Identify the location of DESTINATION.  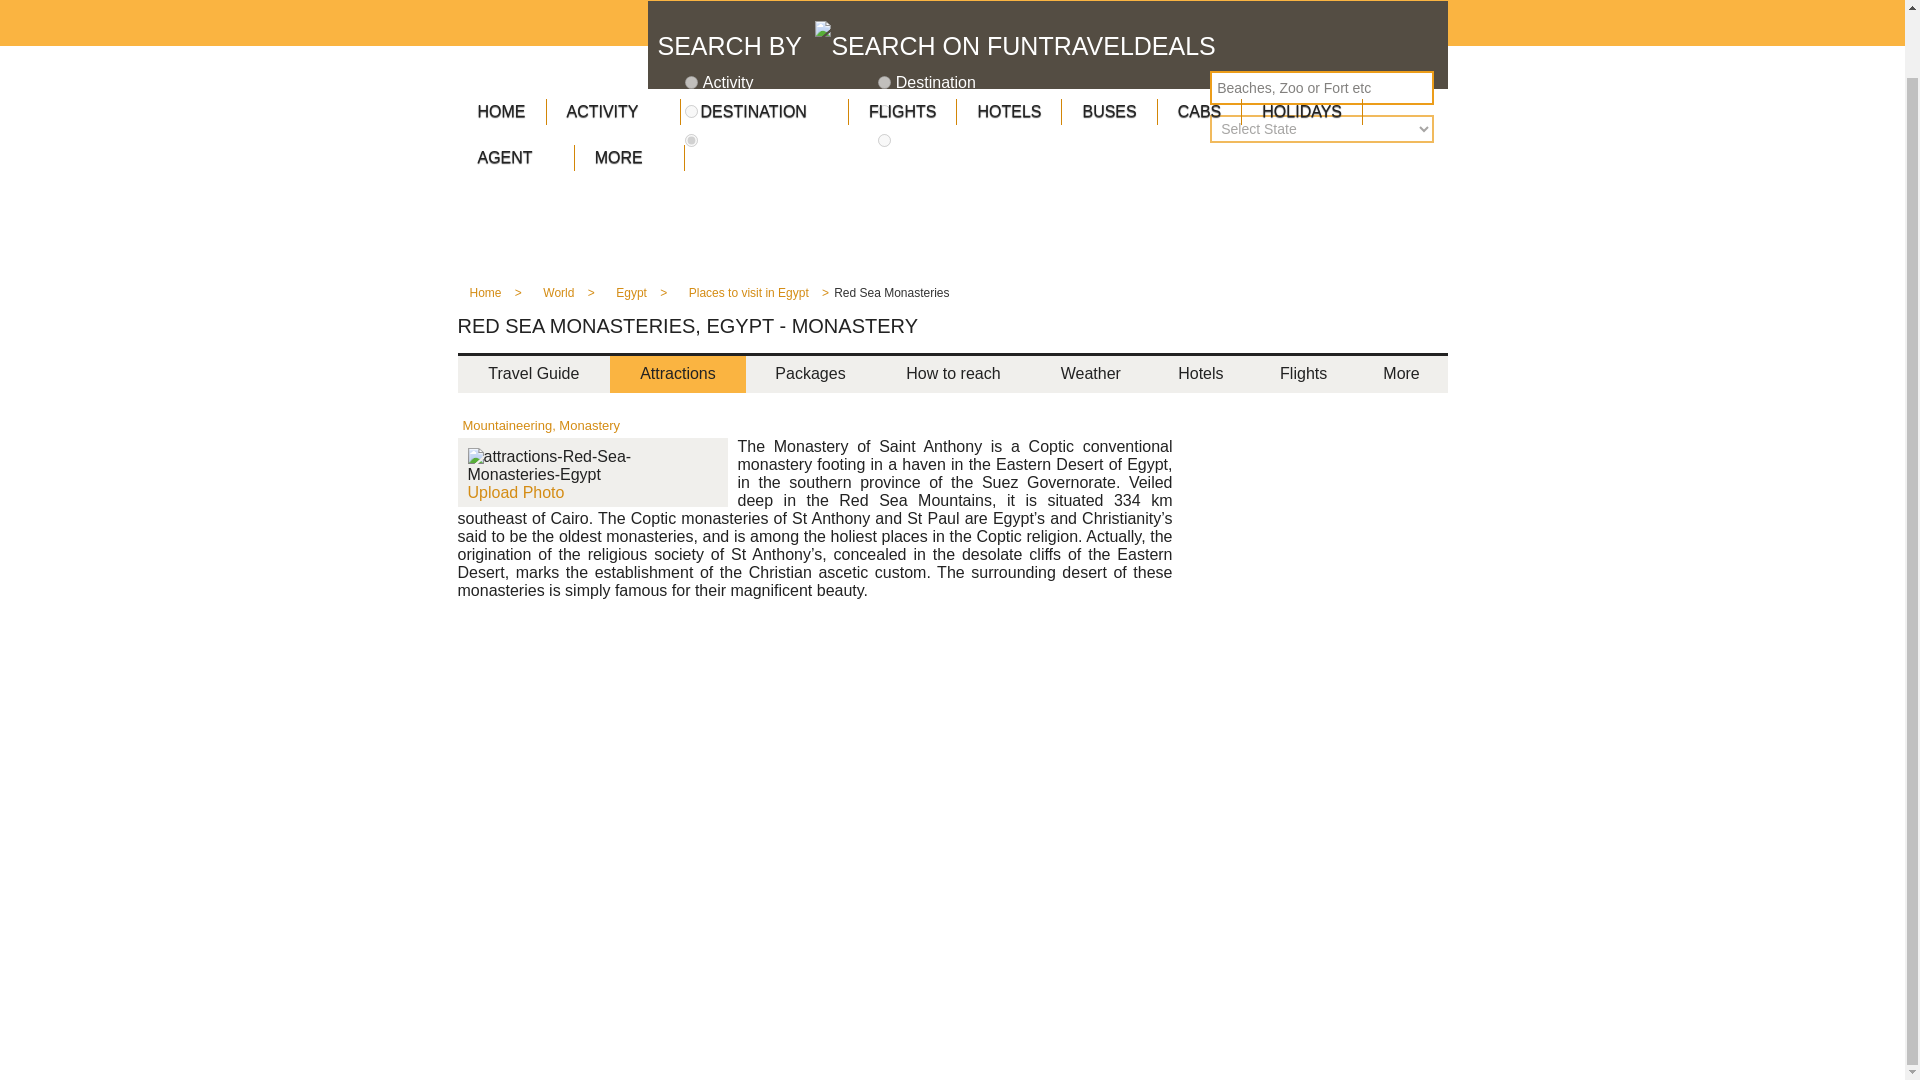
(764, 111).